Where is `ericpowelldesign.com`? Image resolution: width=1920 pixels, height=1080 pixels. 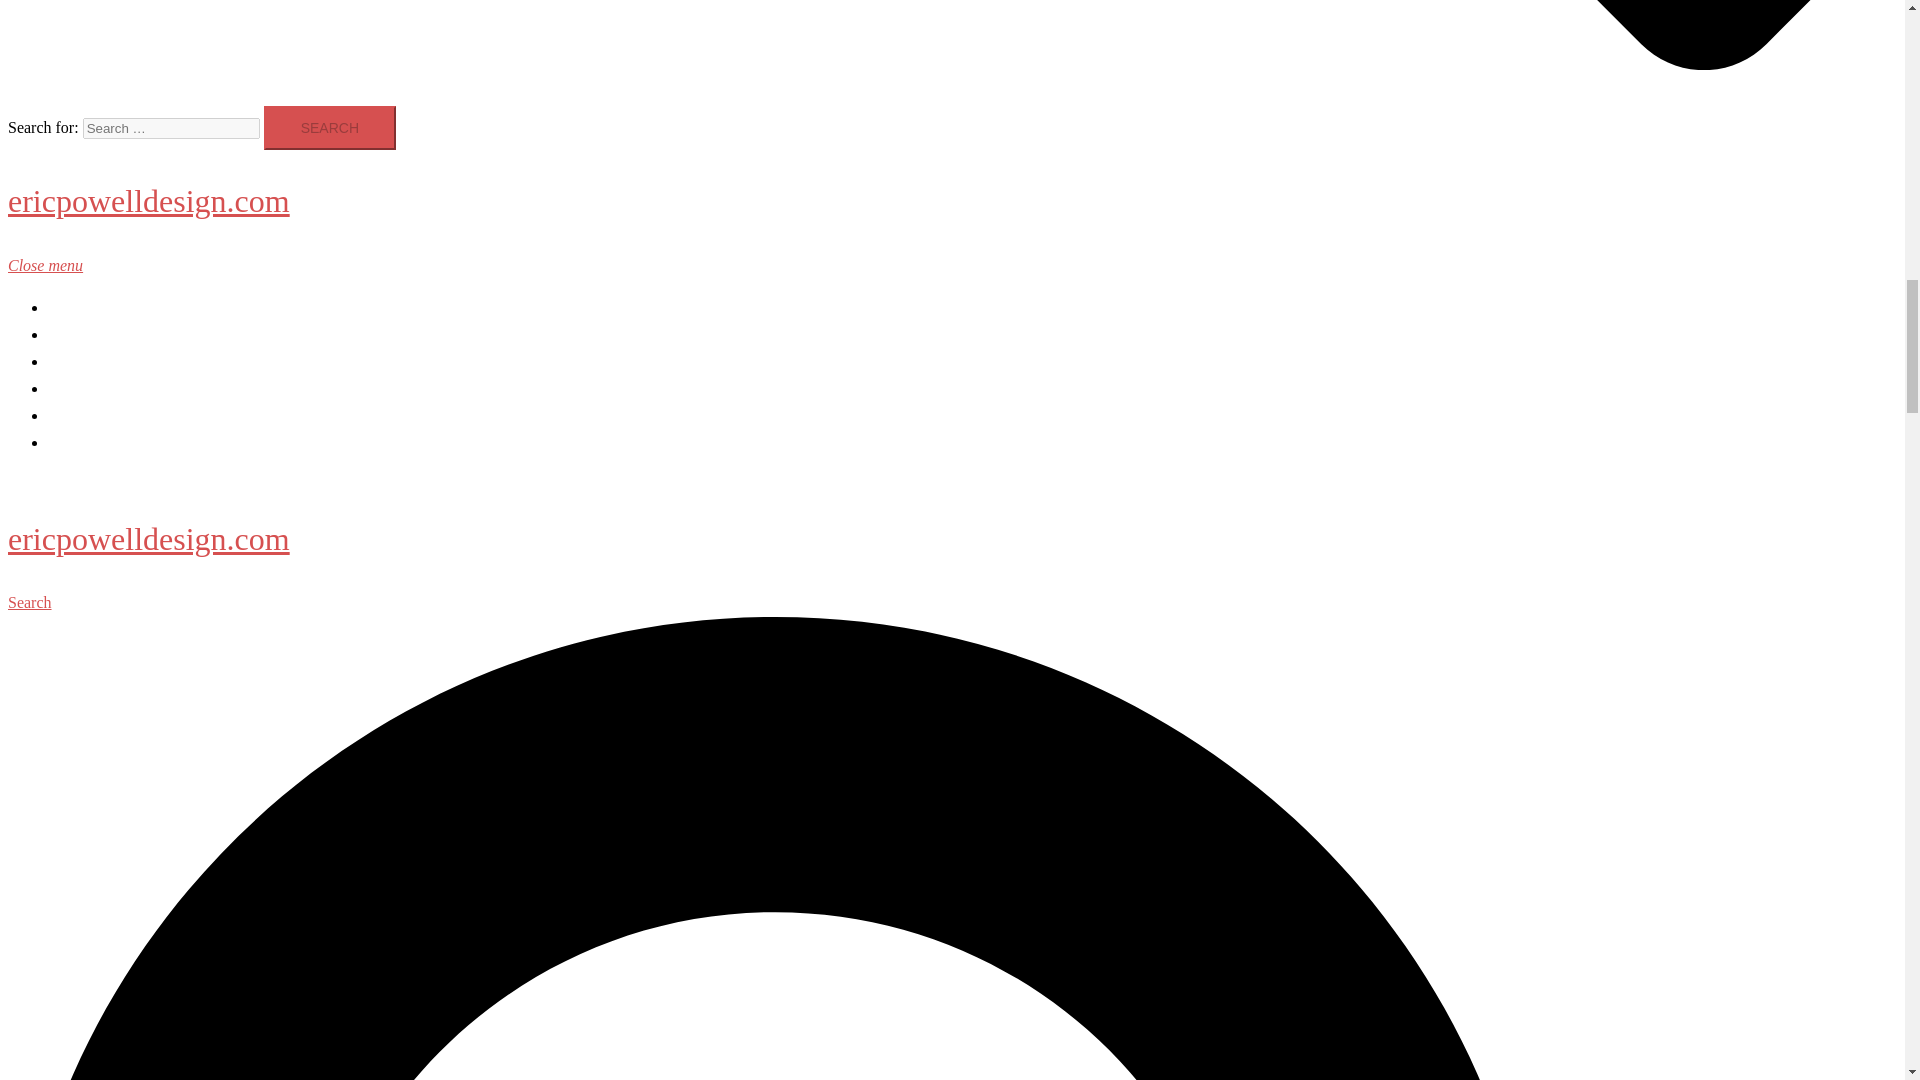 ericpowelldesign.com is located at coordinates (148, 538).